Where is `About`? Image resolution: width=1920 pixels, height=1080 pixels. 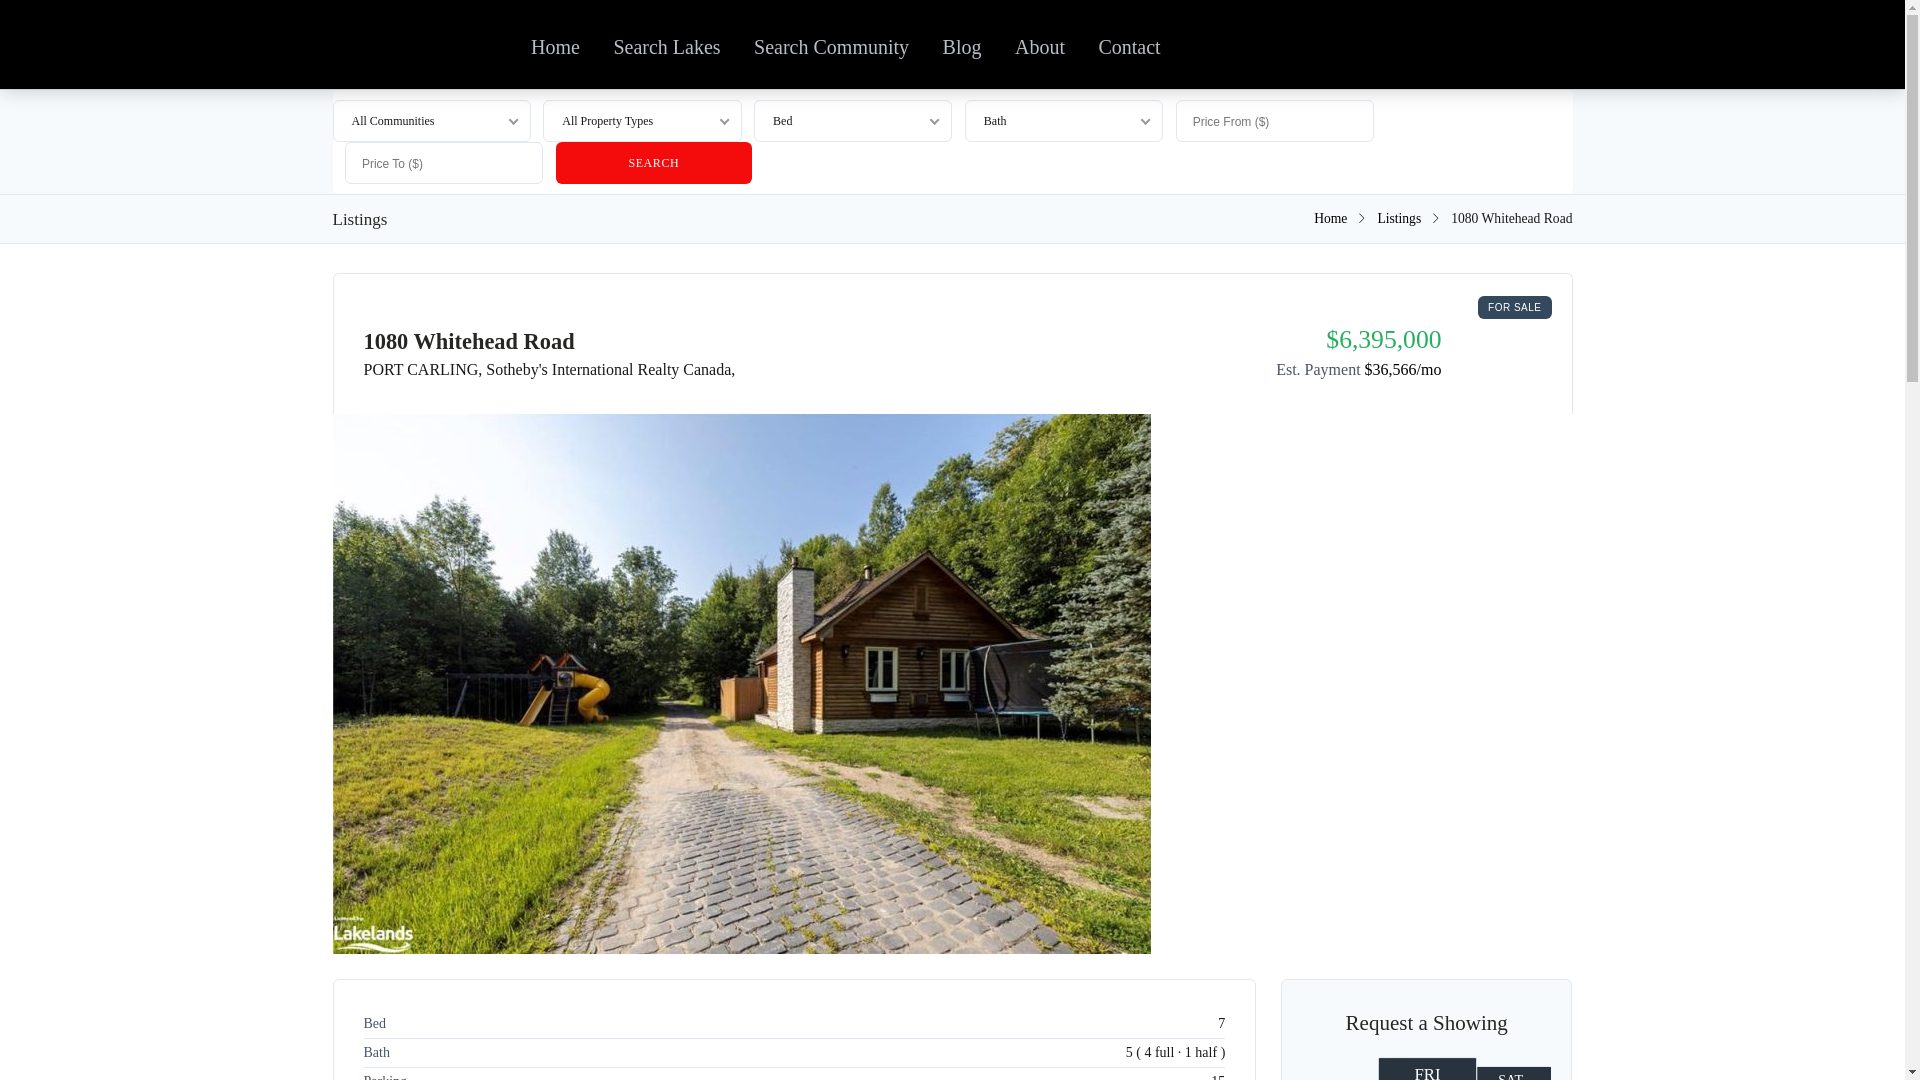
About is located at coordinates (1040, 44).